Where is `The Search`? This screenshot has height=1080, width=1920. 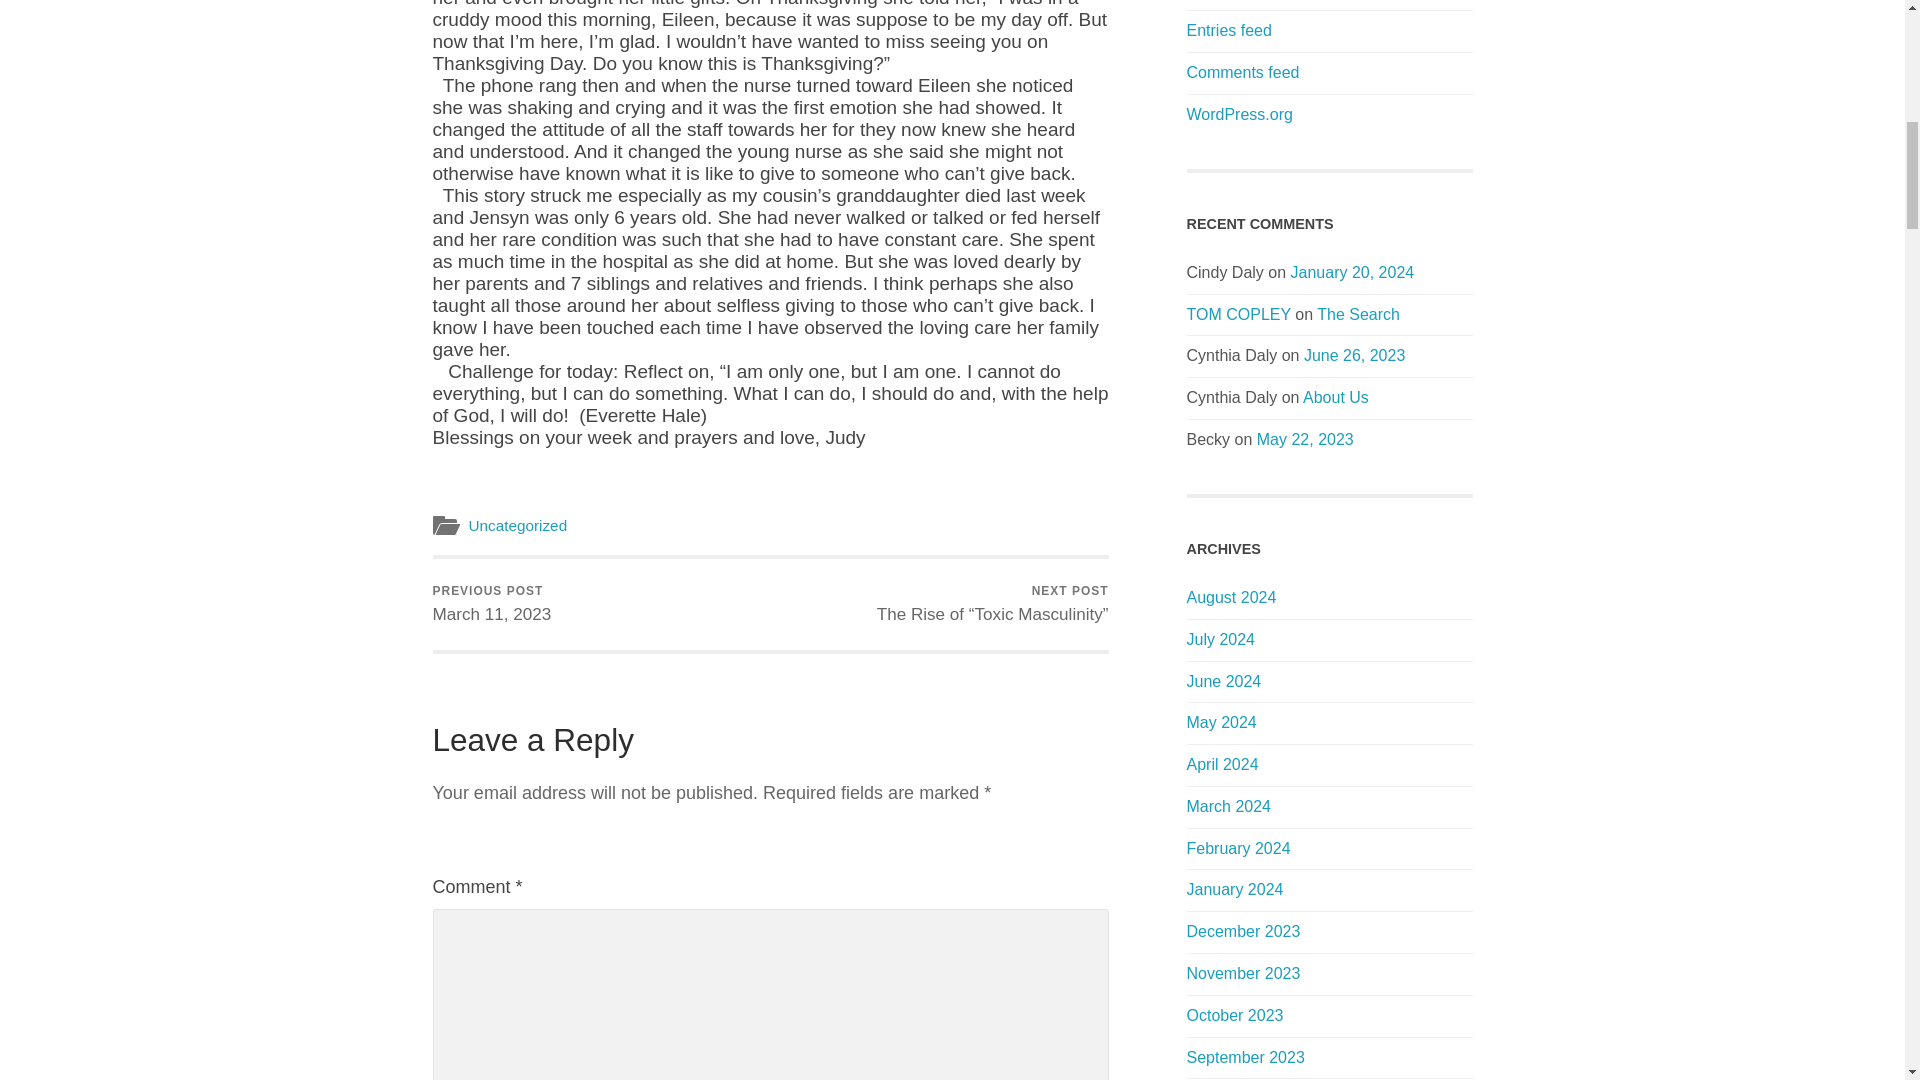
The Search is located at coordinates (1358, 314).